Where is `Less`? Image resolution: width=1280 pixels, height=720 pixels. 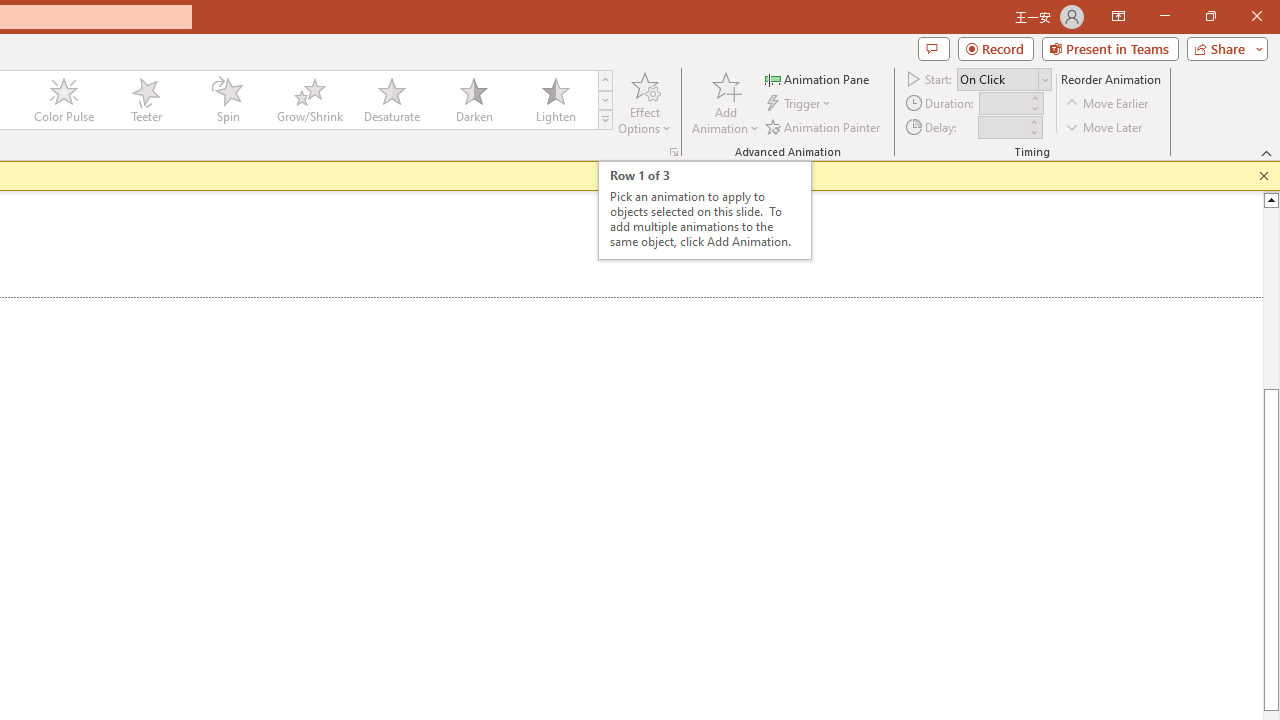
Less is located at coordinates (1033, 132).